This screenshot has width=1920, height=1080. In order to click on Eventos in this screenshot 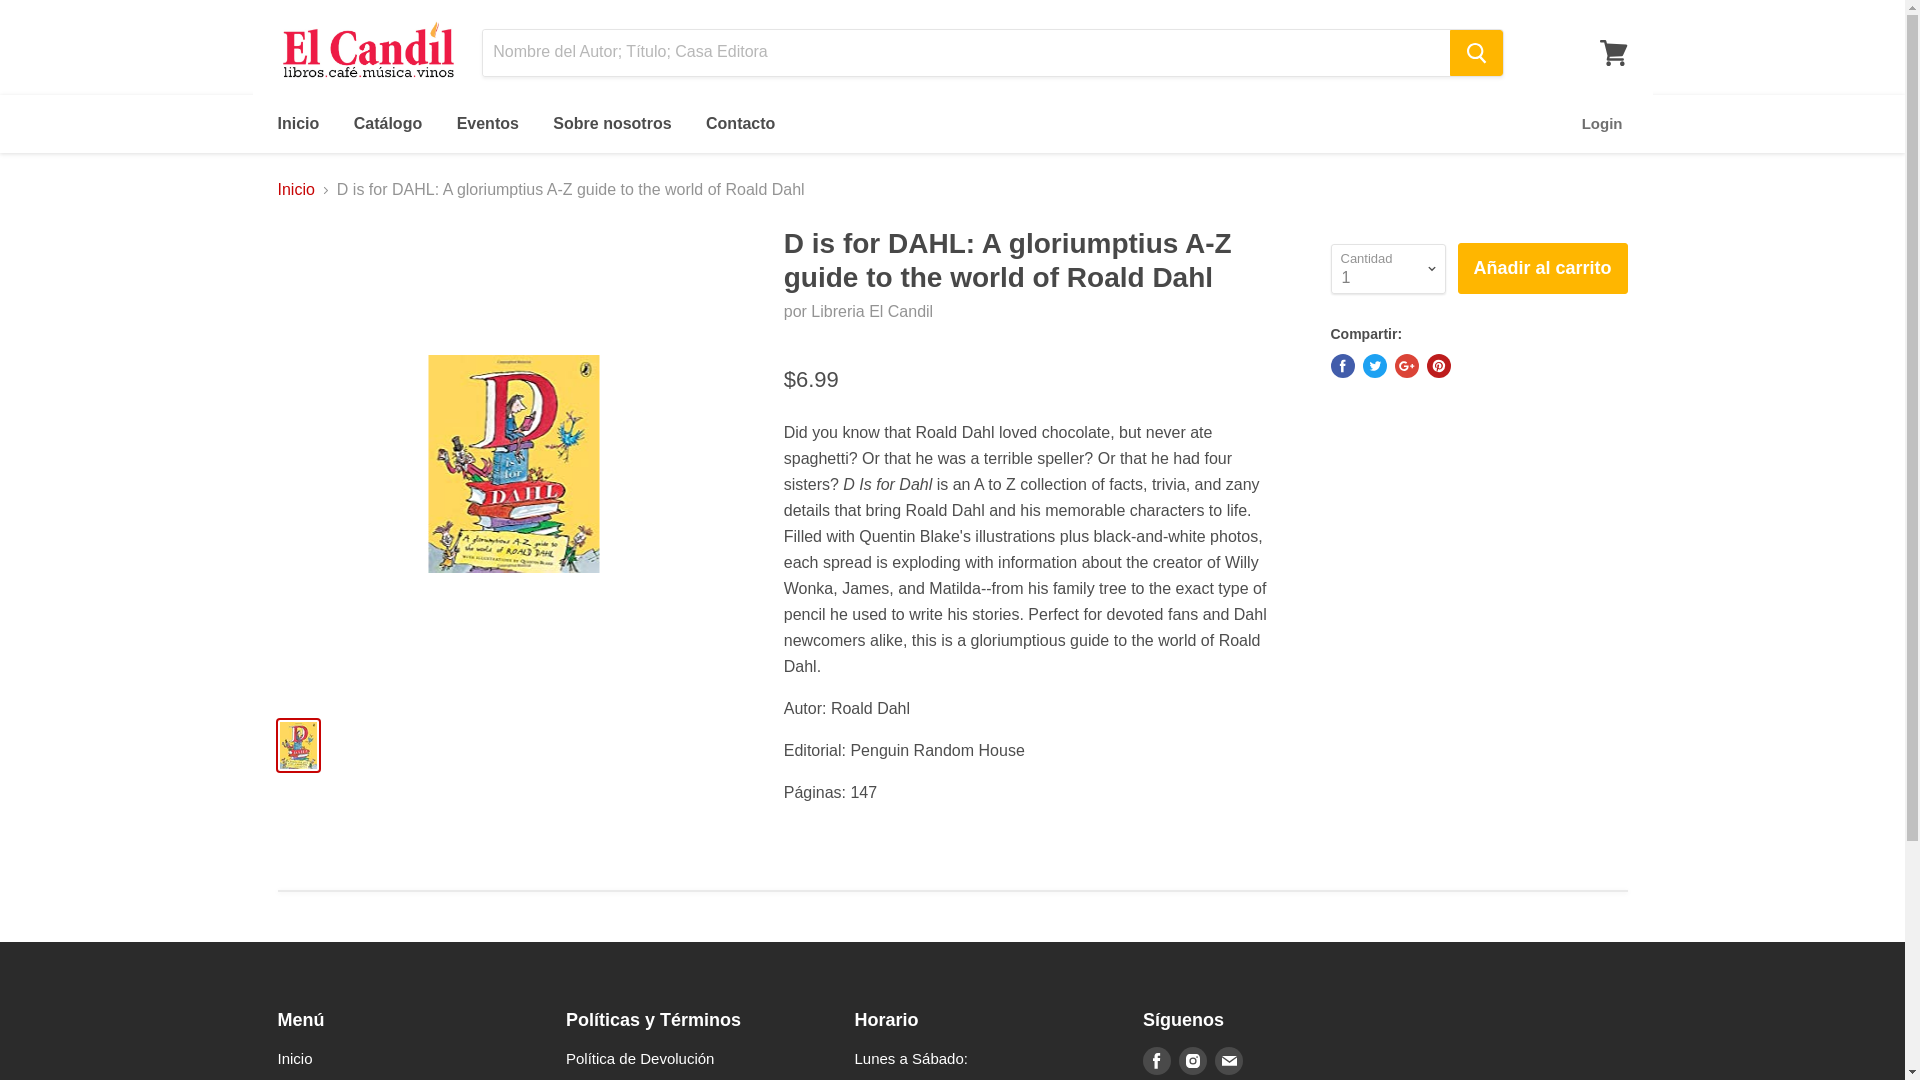, I will do `click(487, 123)`.